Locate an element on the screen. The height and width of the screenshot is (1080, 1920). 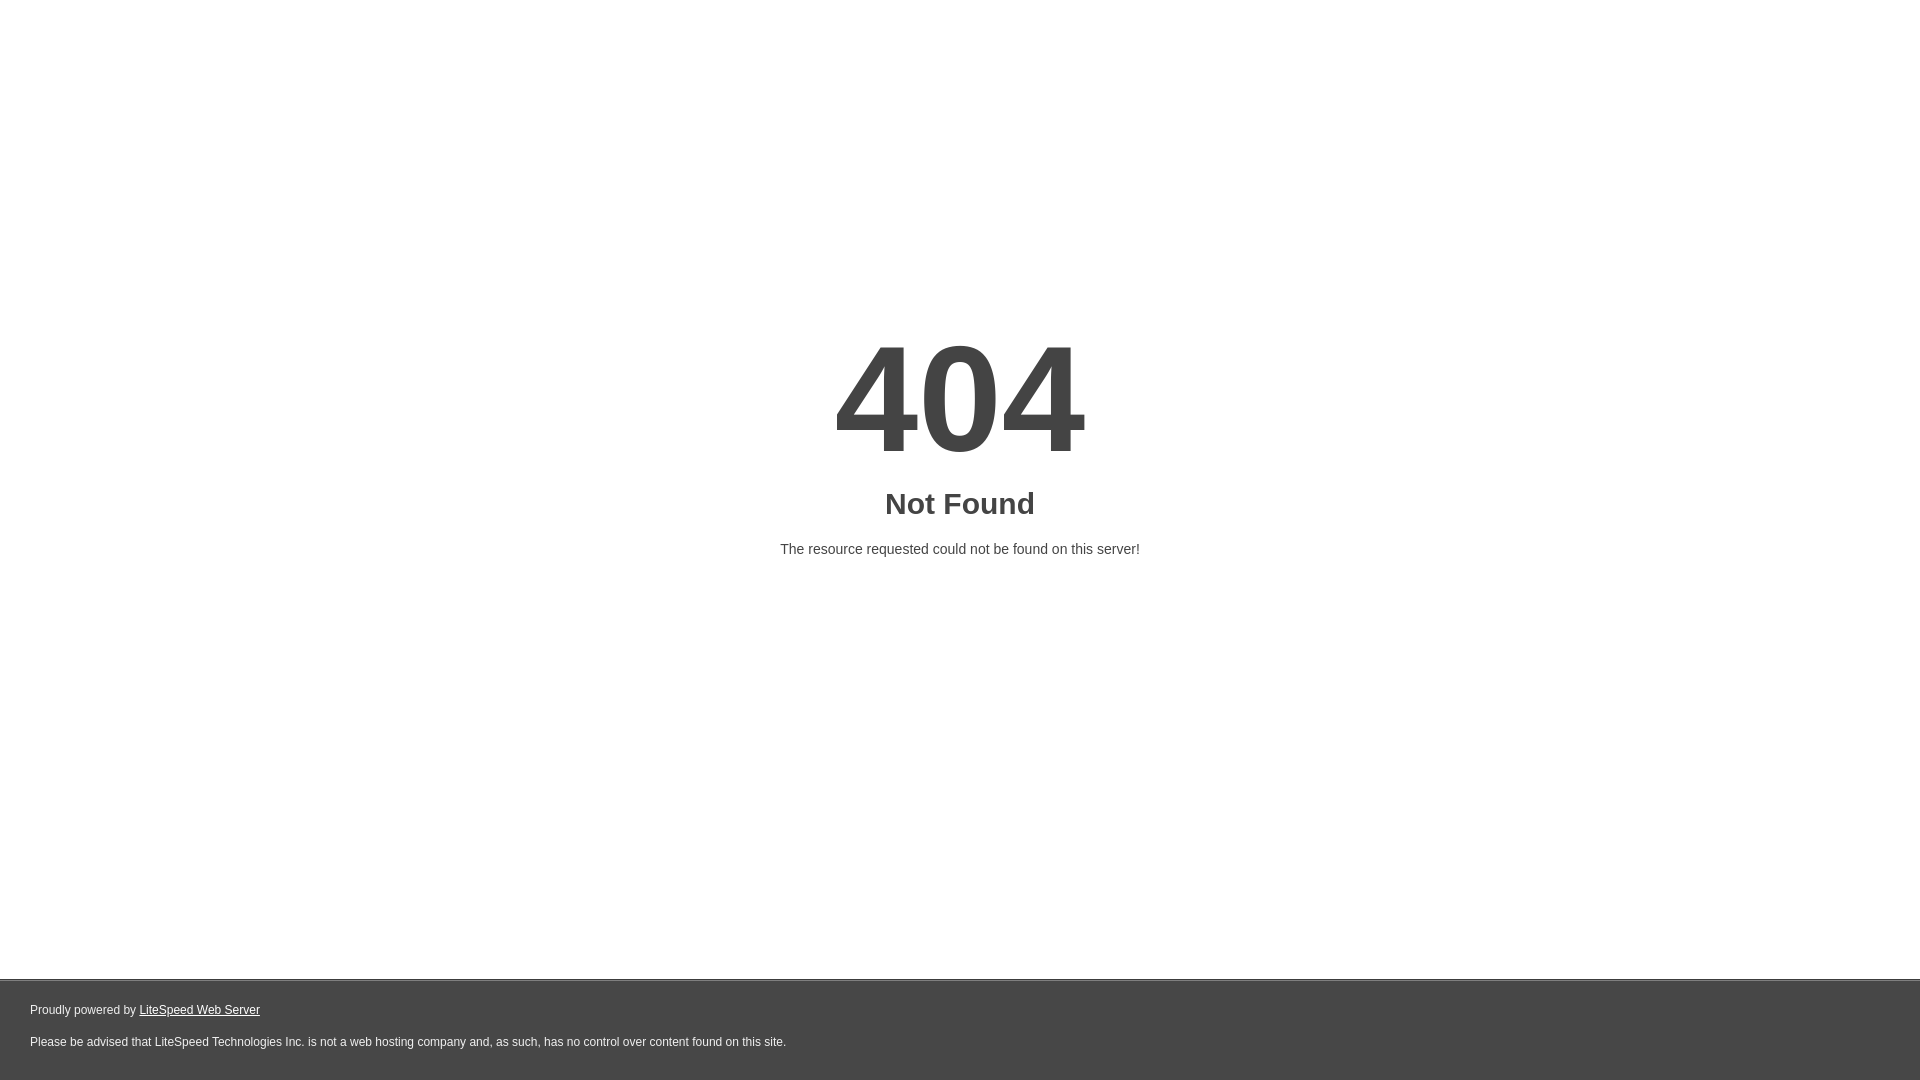
LiteSpeed Web Server is located at coordinates (200, 1010).